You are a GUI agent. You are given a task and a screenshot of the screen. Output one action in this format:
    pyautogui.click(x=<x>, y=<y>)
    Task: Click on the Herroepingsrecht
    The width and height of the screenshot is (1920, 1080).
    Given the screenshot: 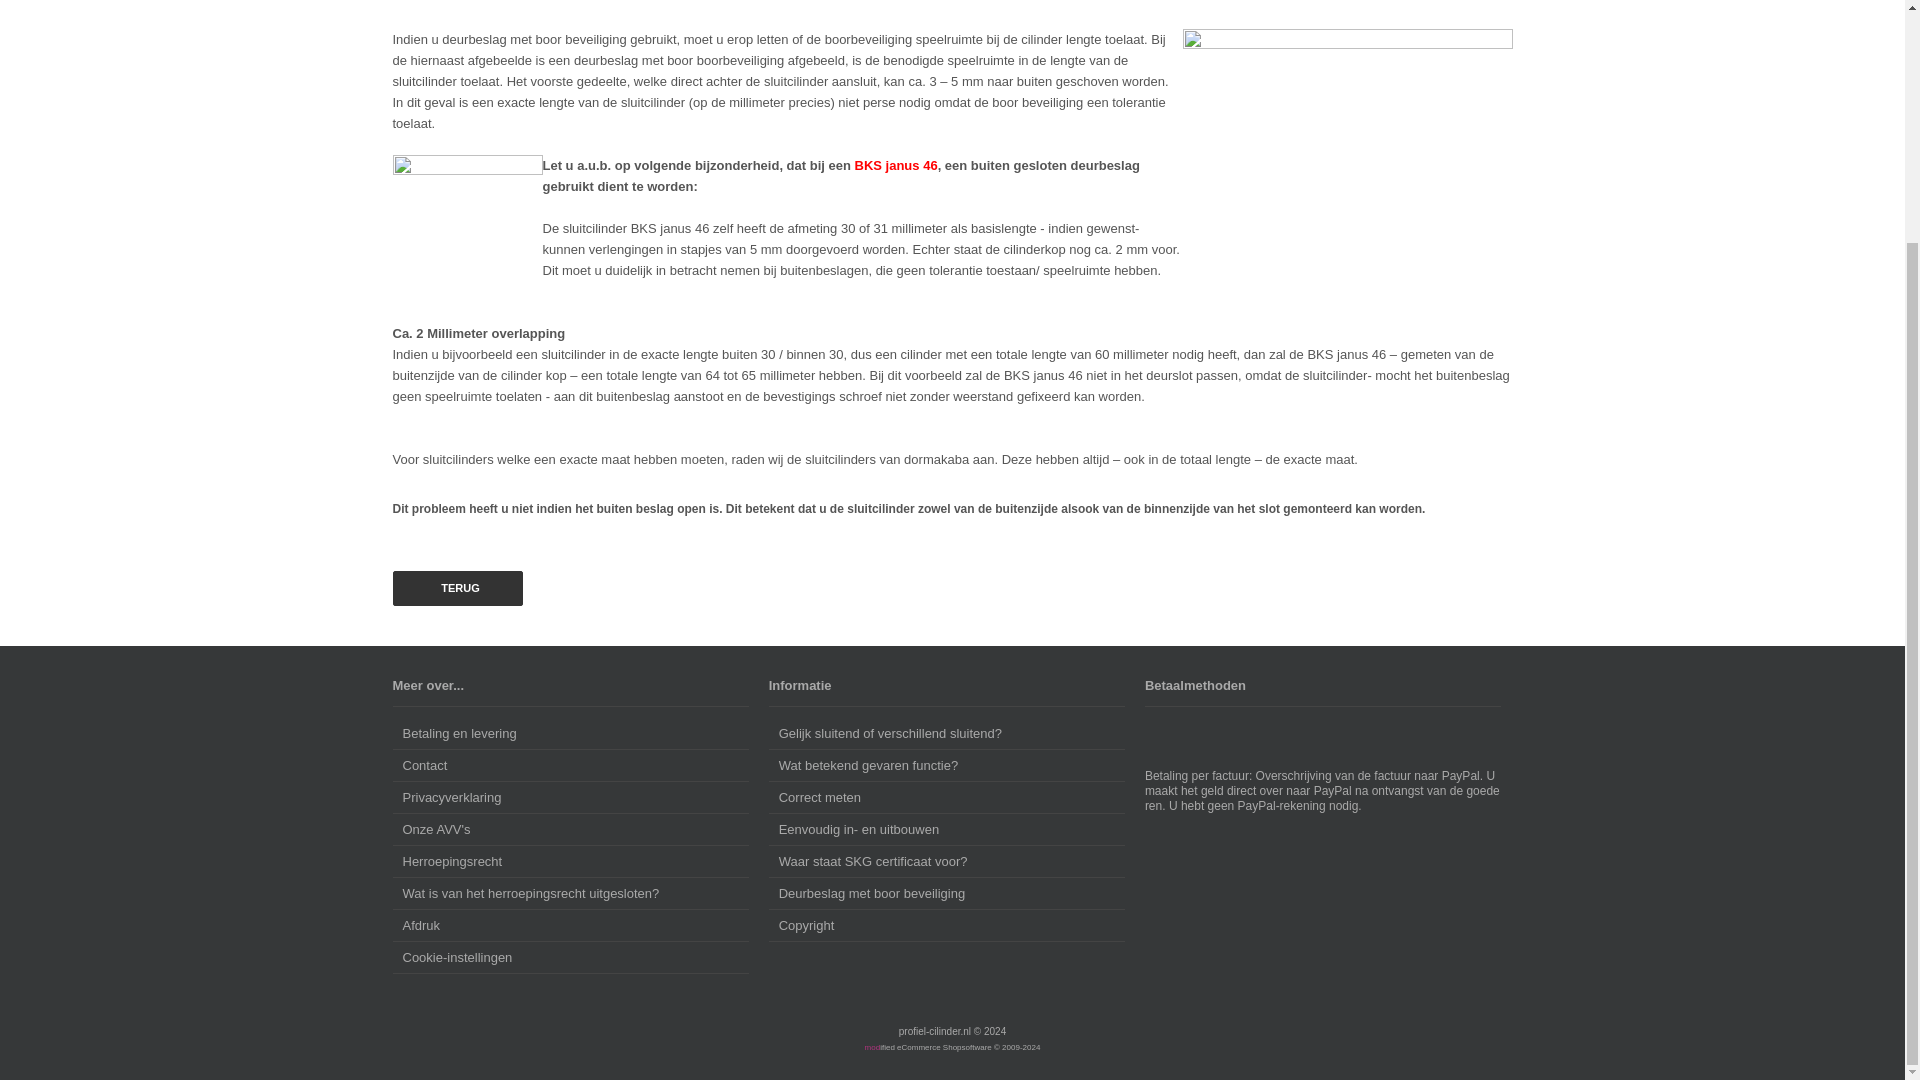 What is the action you would take?
    pyautogui.click(x=570, y=862)
    